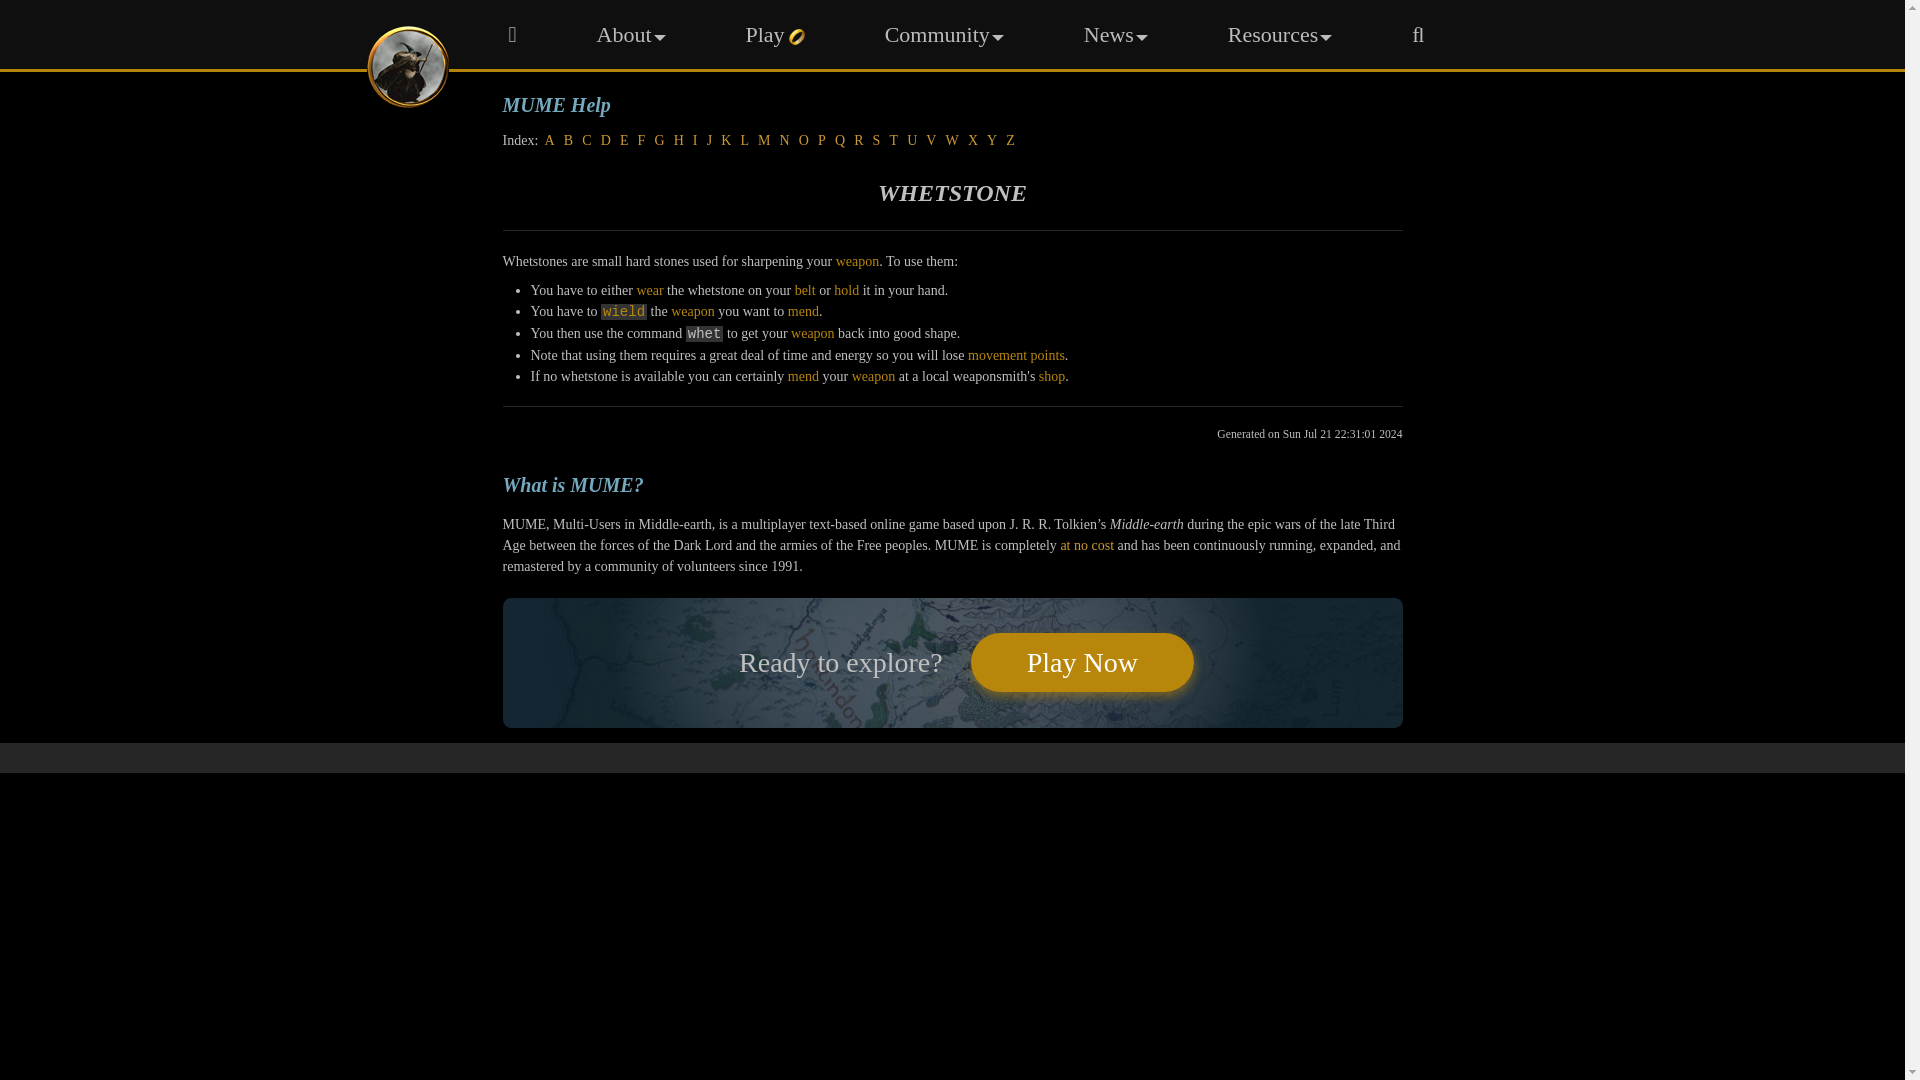 This screenshot has height=1080, width=1920. What do you see at coordinates (951, 99) in the screenshot?
I see `MUME Help` at bounding box center [951, 99].